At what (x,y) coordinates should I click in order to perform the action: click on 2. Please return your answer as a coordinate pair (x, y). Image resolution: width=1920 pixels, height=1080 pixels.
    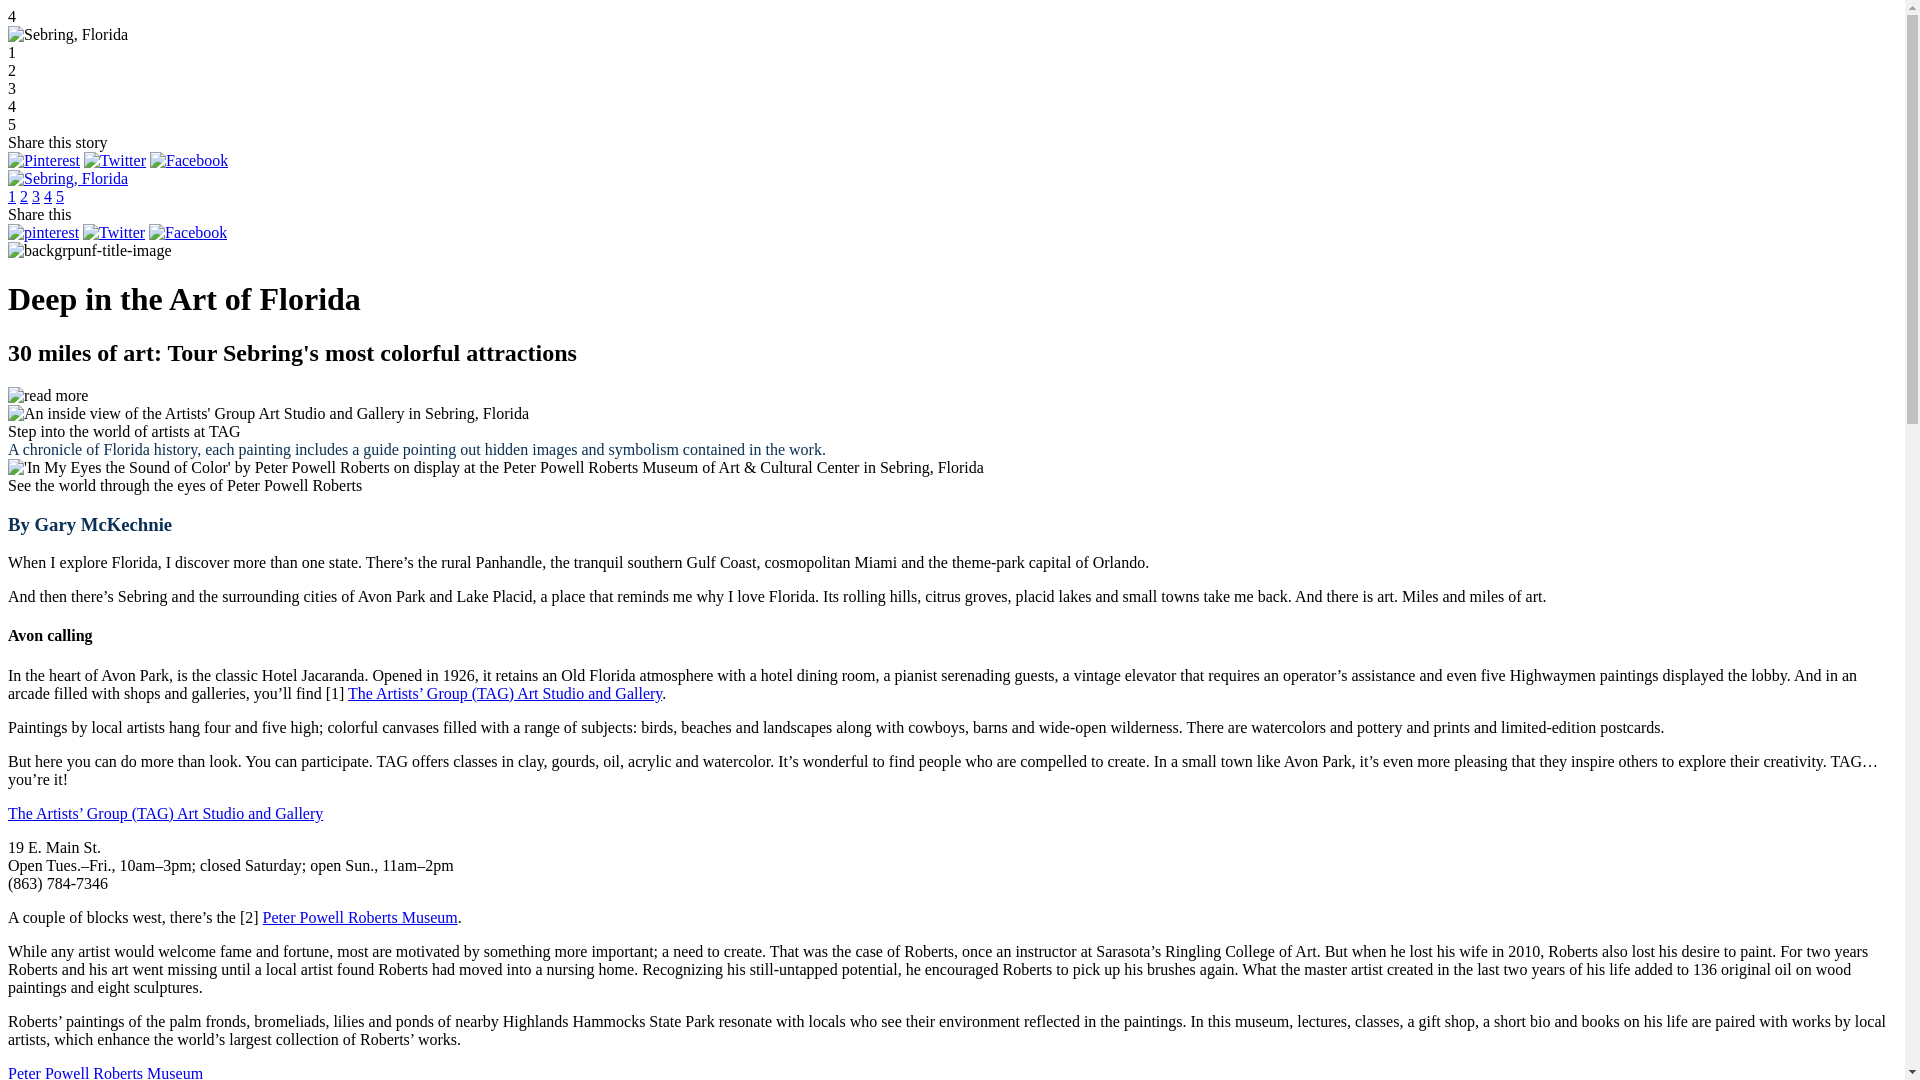
    Looking at the image, I should click on (24, 196).